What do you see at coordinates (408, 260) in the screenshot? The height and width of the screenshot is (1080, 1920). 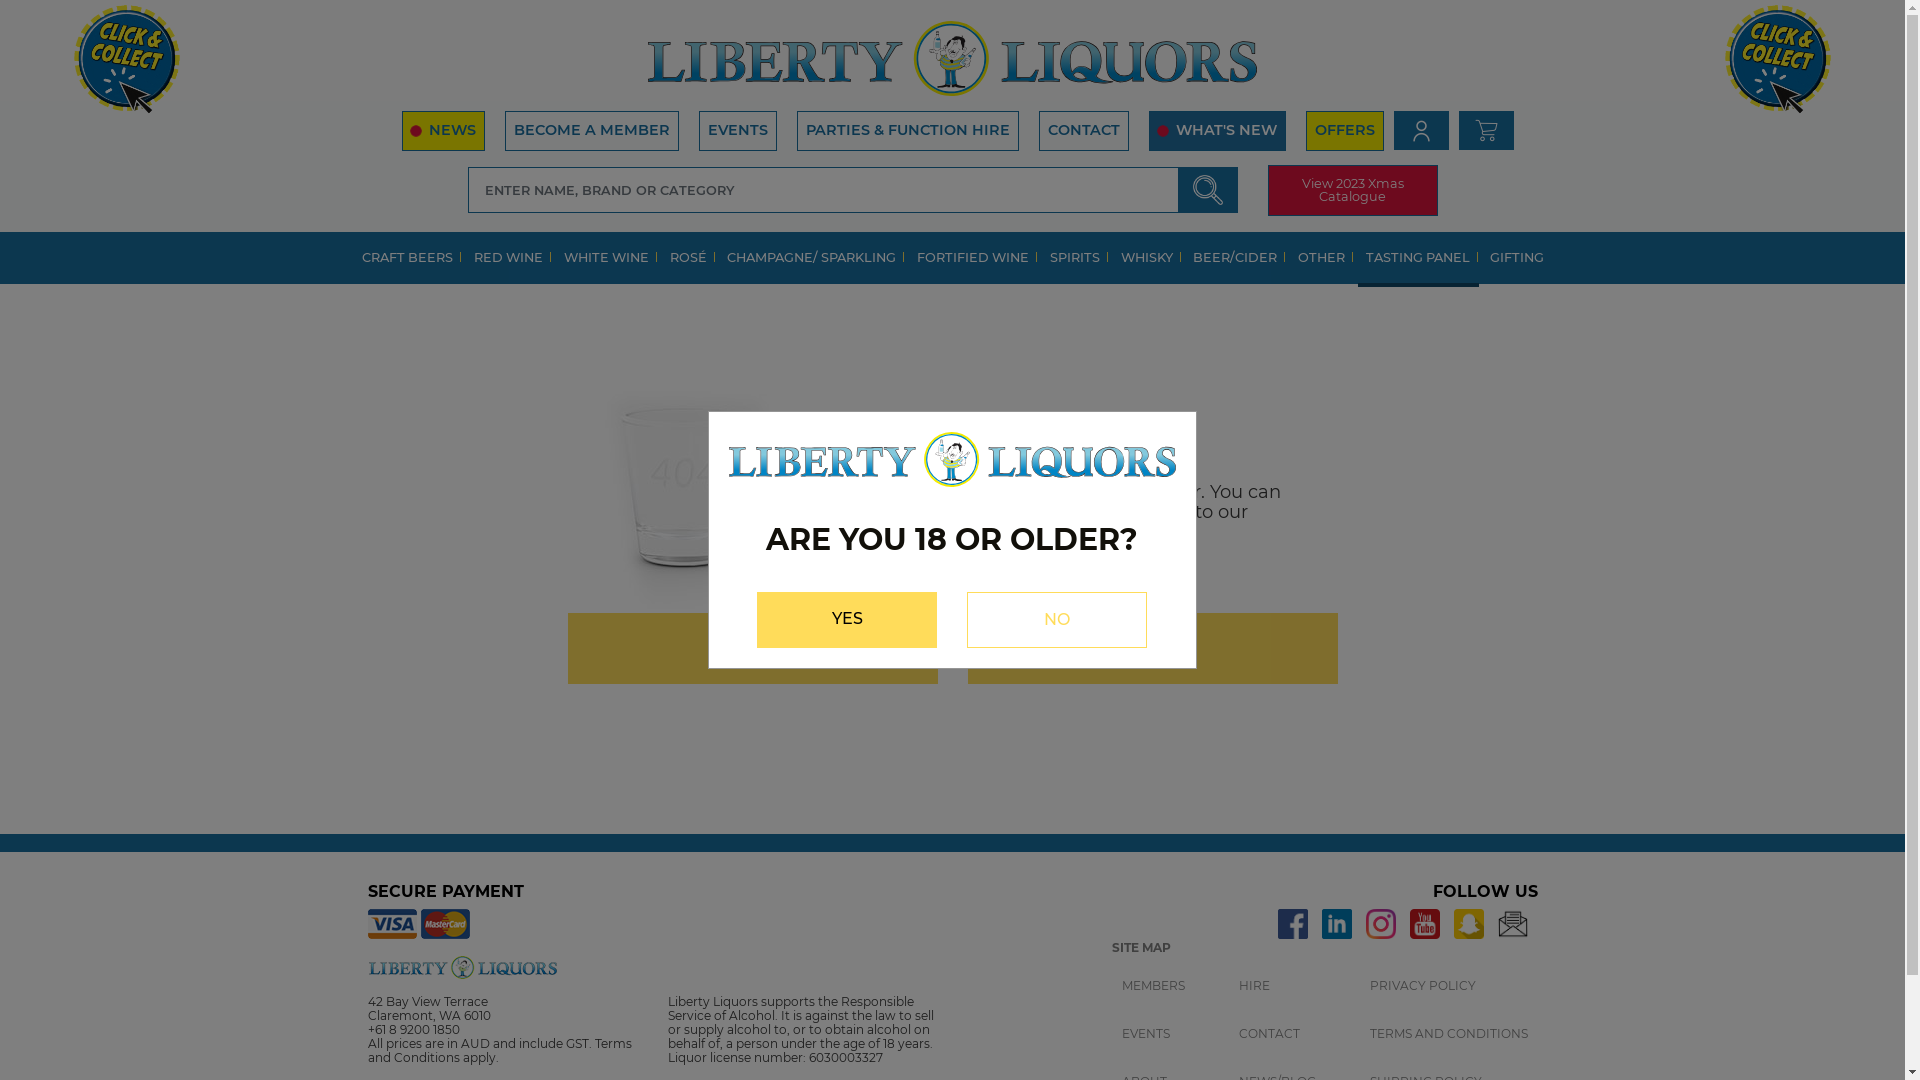 I see `CRAFT BEERS` at bounding box center [408, 260].